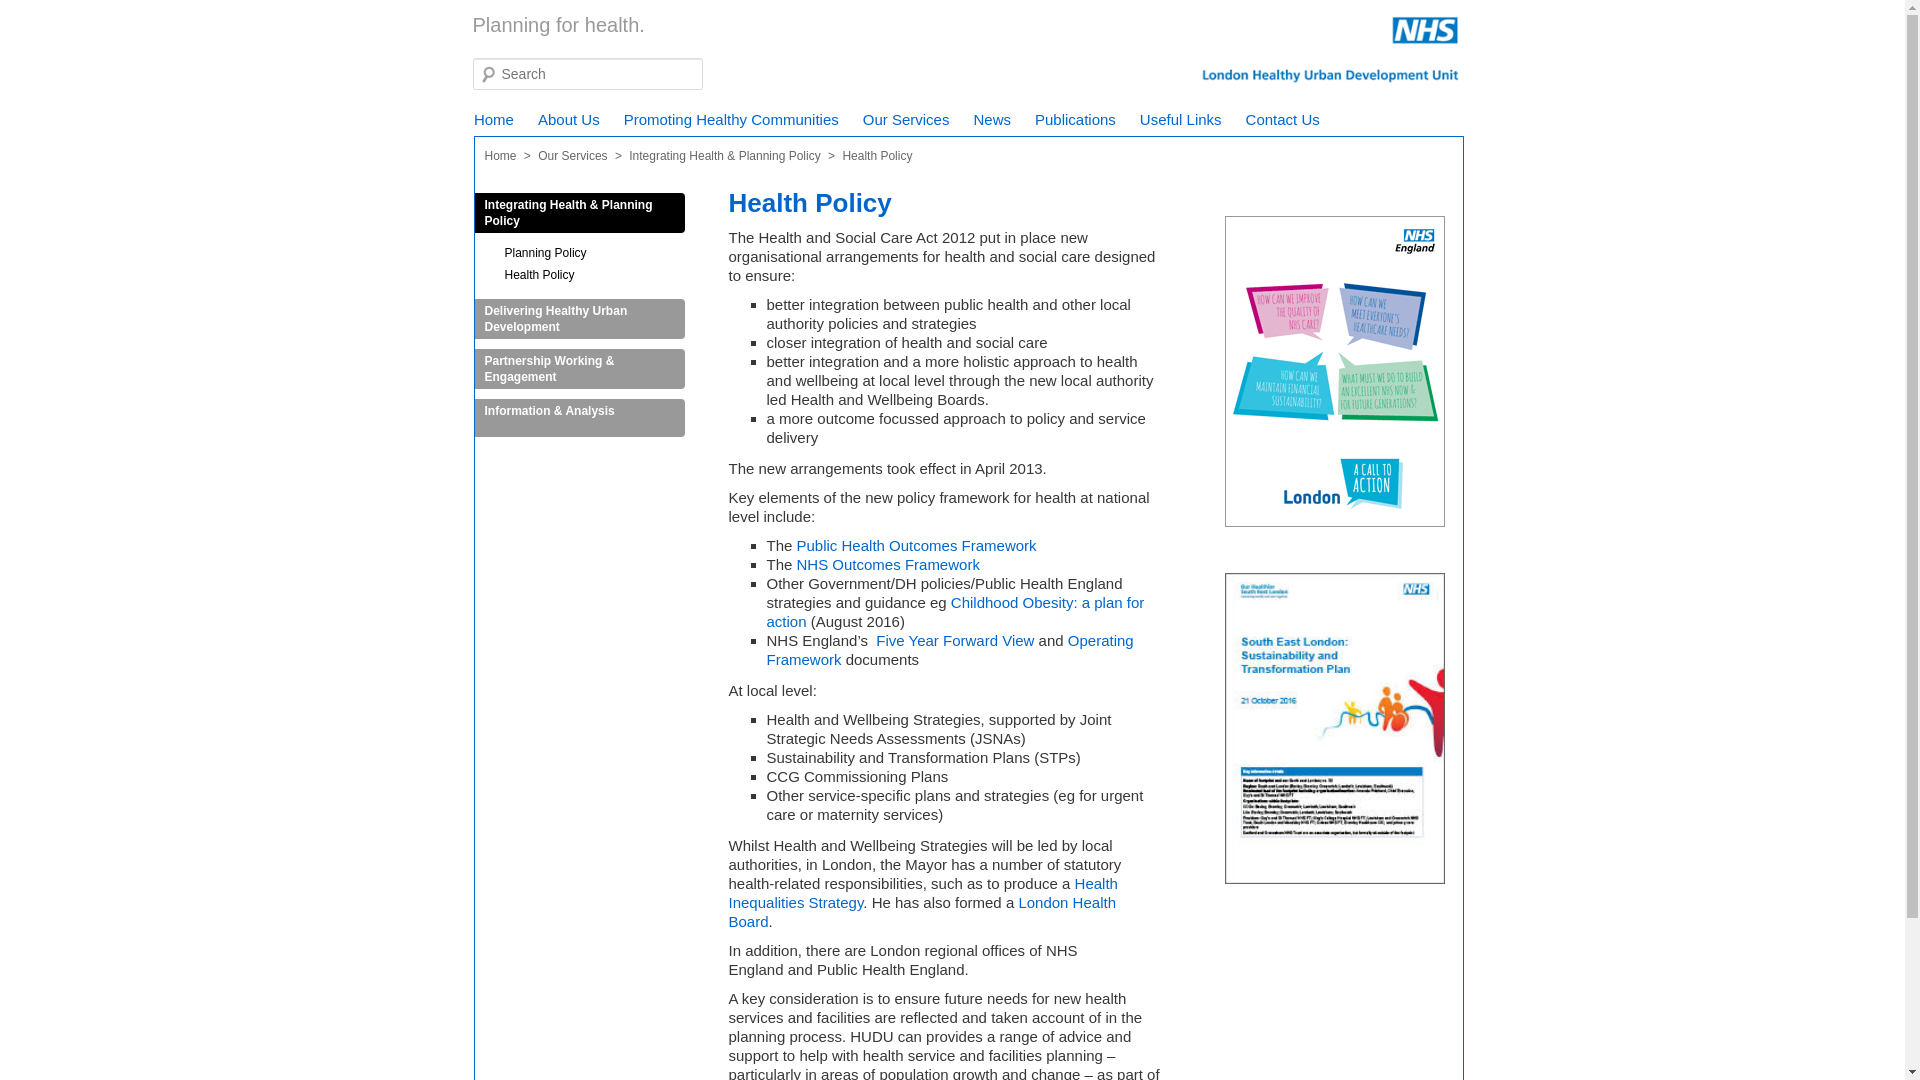 Image resolution: width=1920 pixels, height=1080 pixels. I want to click on Contact Us, so click(1283, 119).